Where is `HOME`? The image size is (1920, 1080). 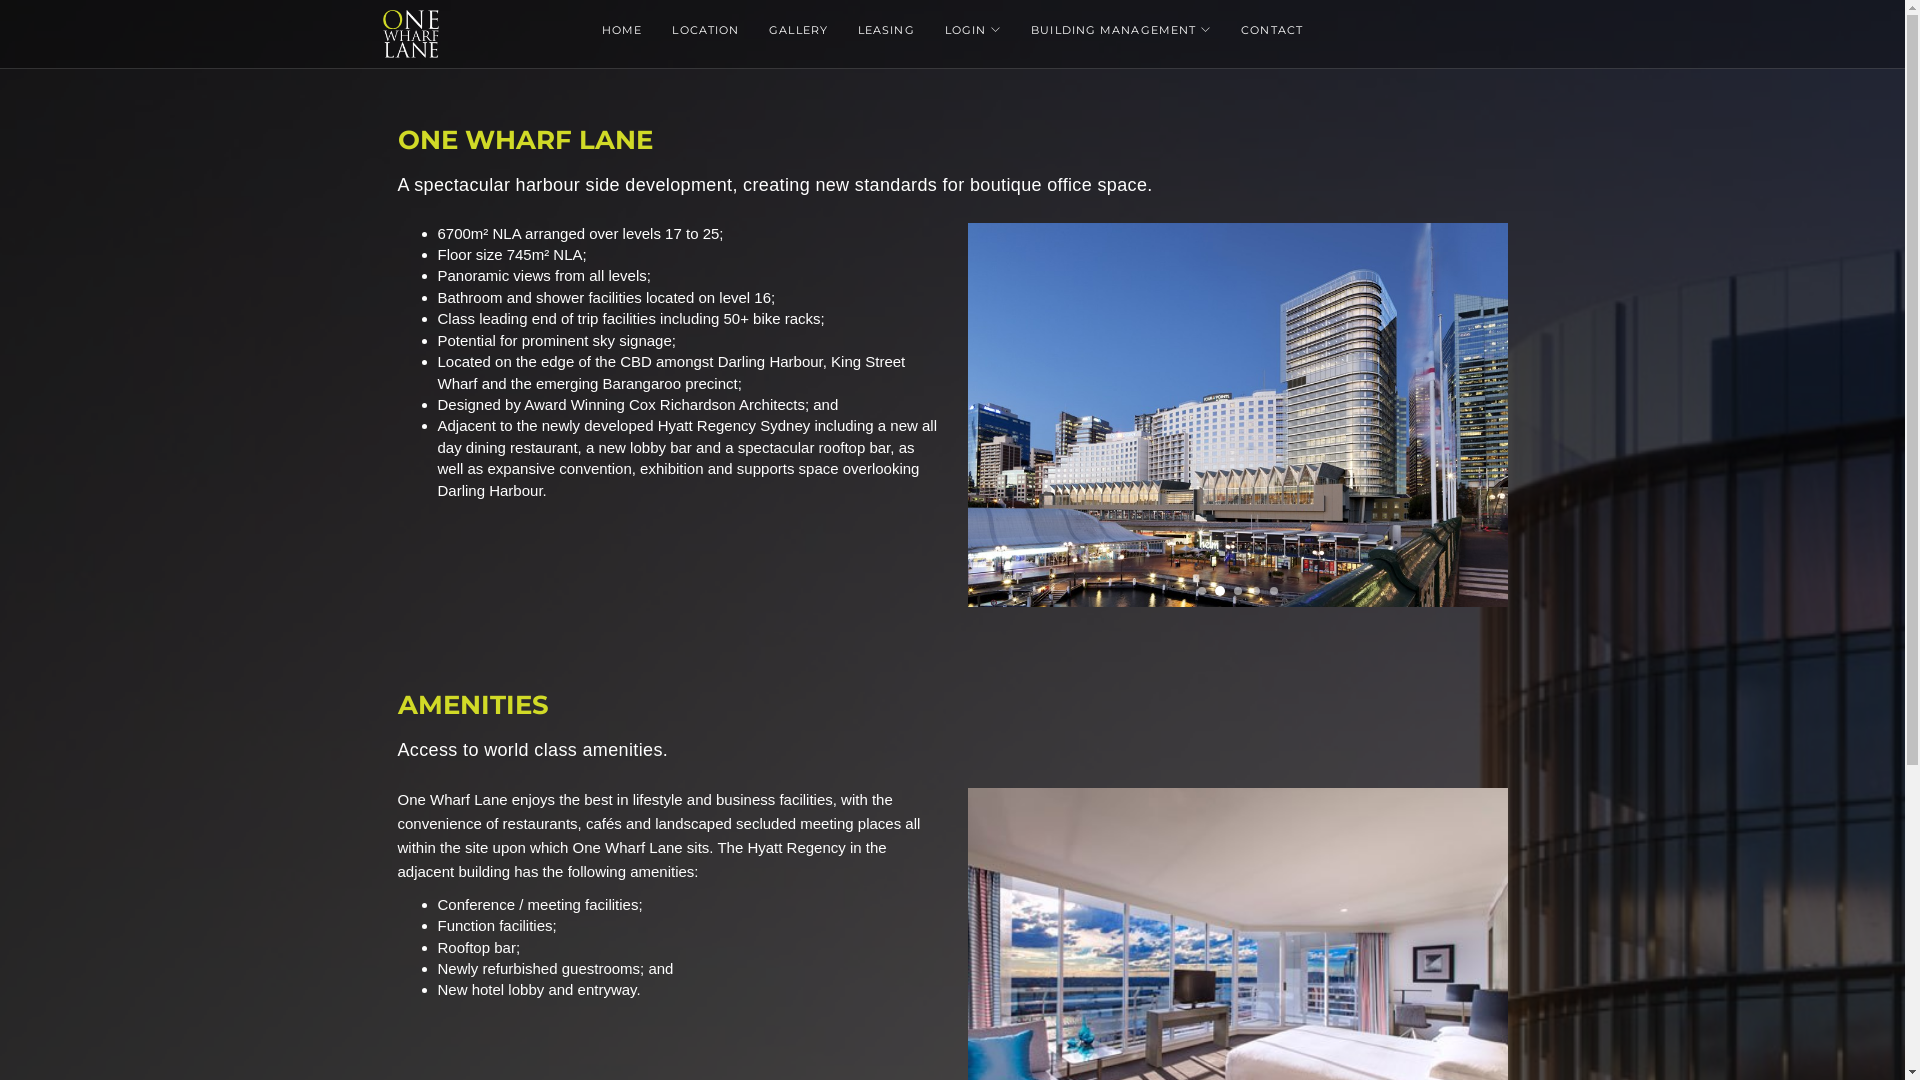
HOME is located at coordinates (622, 31).